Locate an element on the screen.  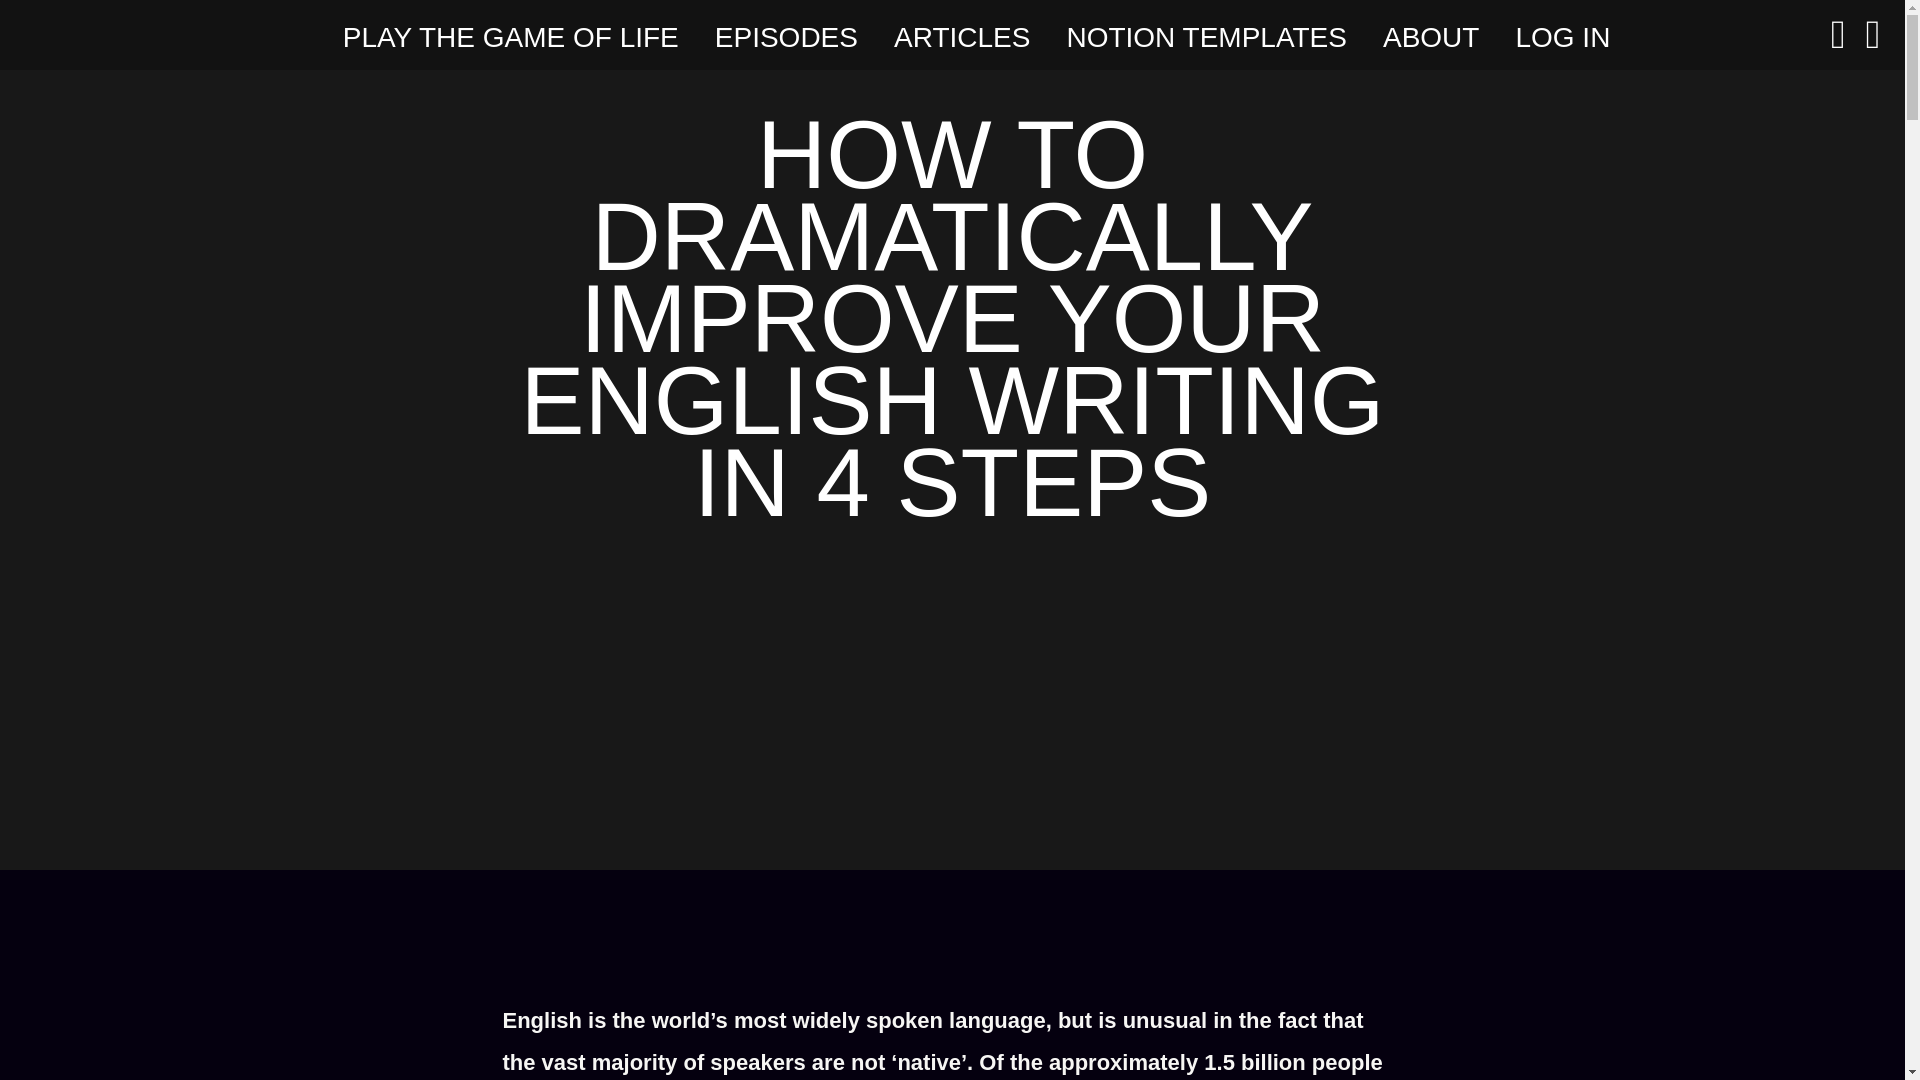
PLAY THE GAME OF LIFE is located at coordinates (511, 38).